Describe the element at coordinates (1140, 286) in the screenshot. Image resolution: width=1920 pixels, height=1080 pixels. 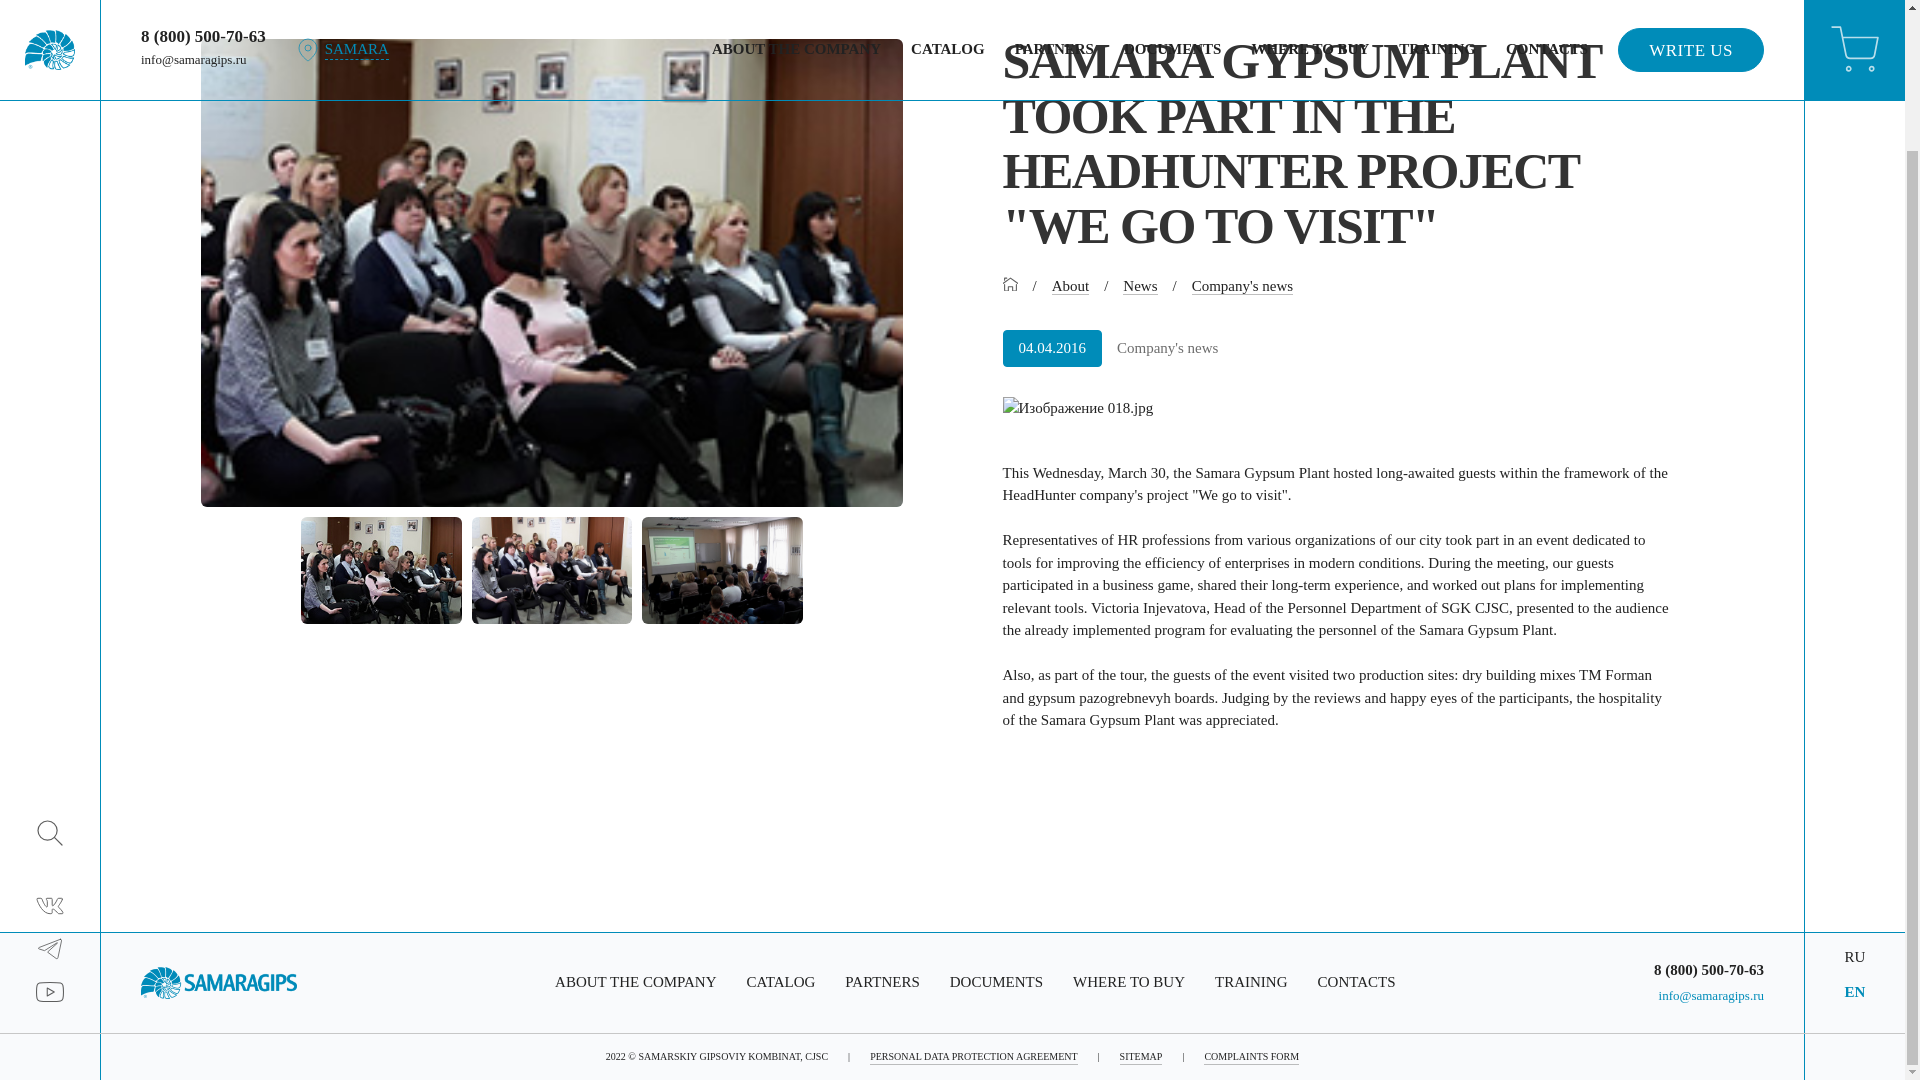
I see `News` at that location.